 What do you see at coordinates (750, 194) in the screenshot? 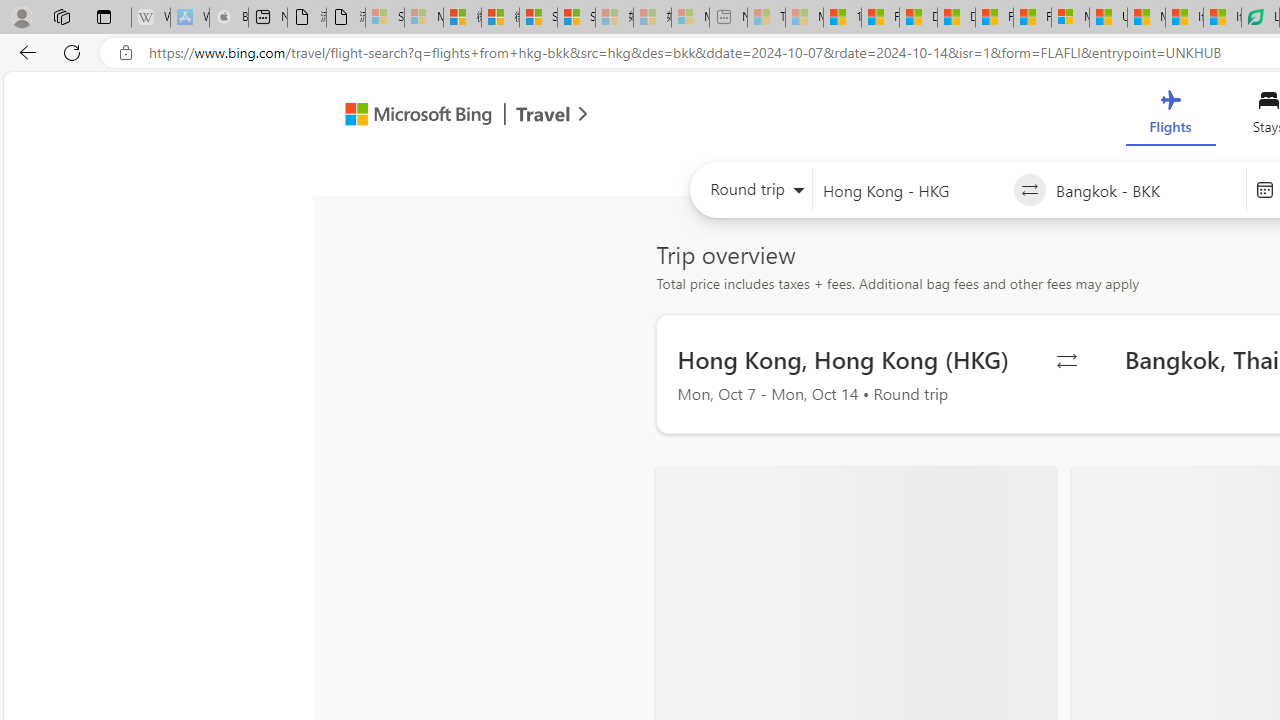
I see `Select trip type` at bounding box center [750, 194].